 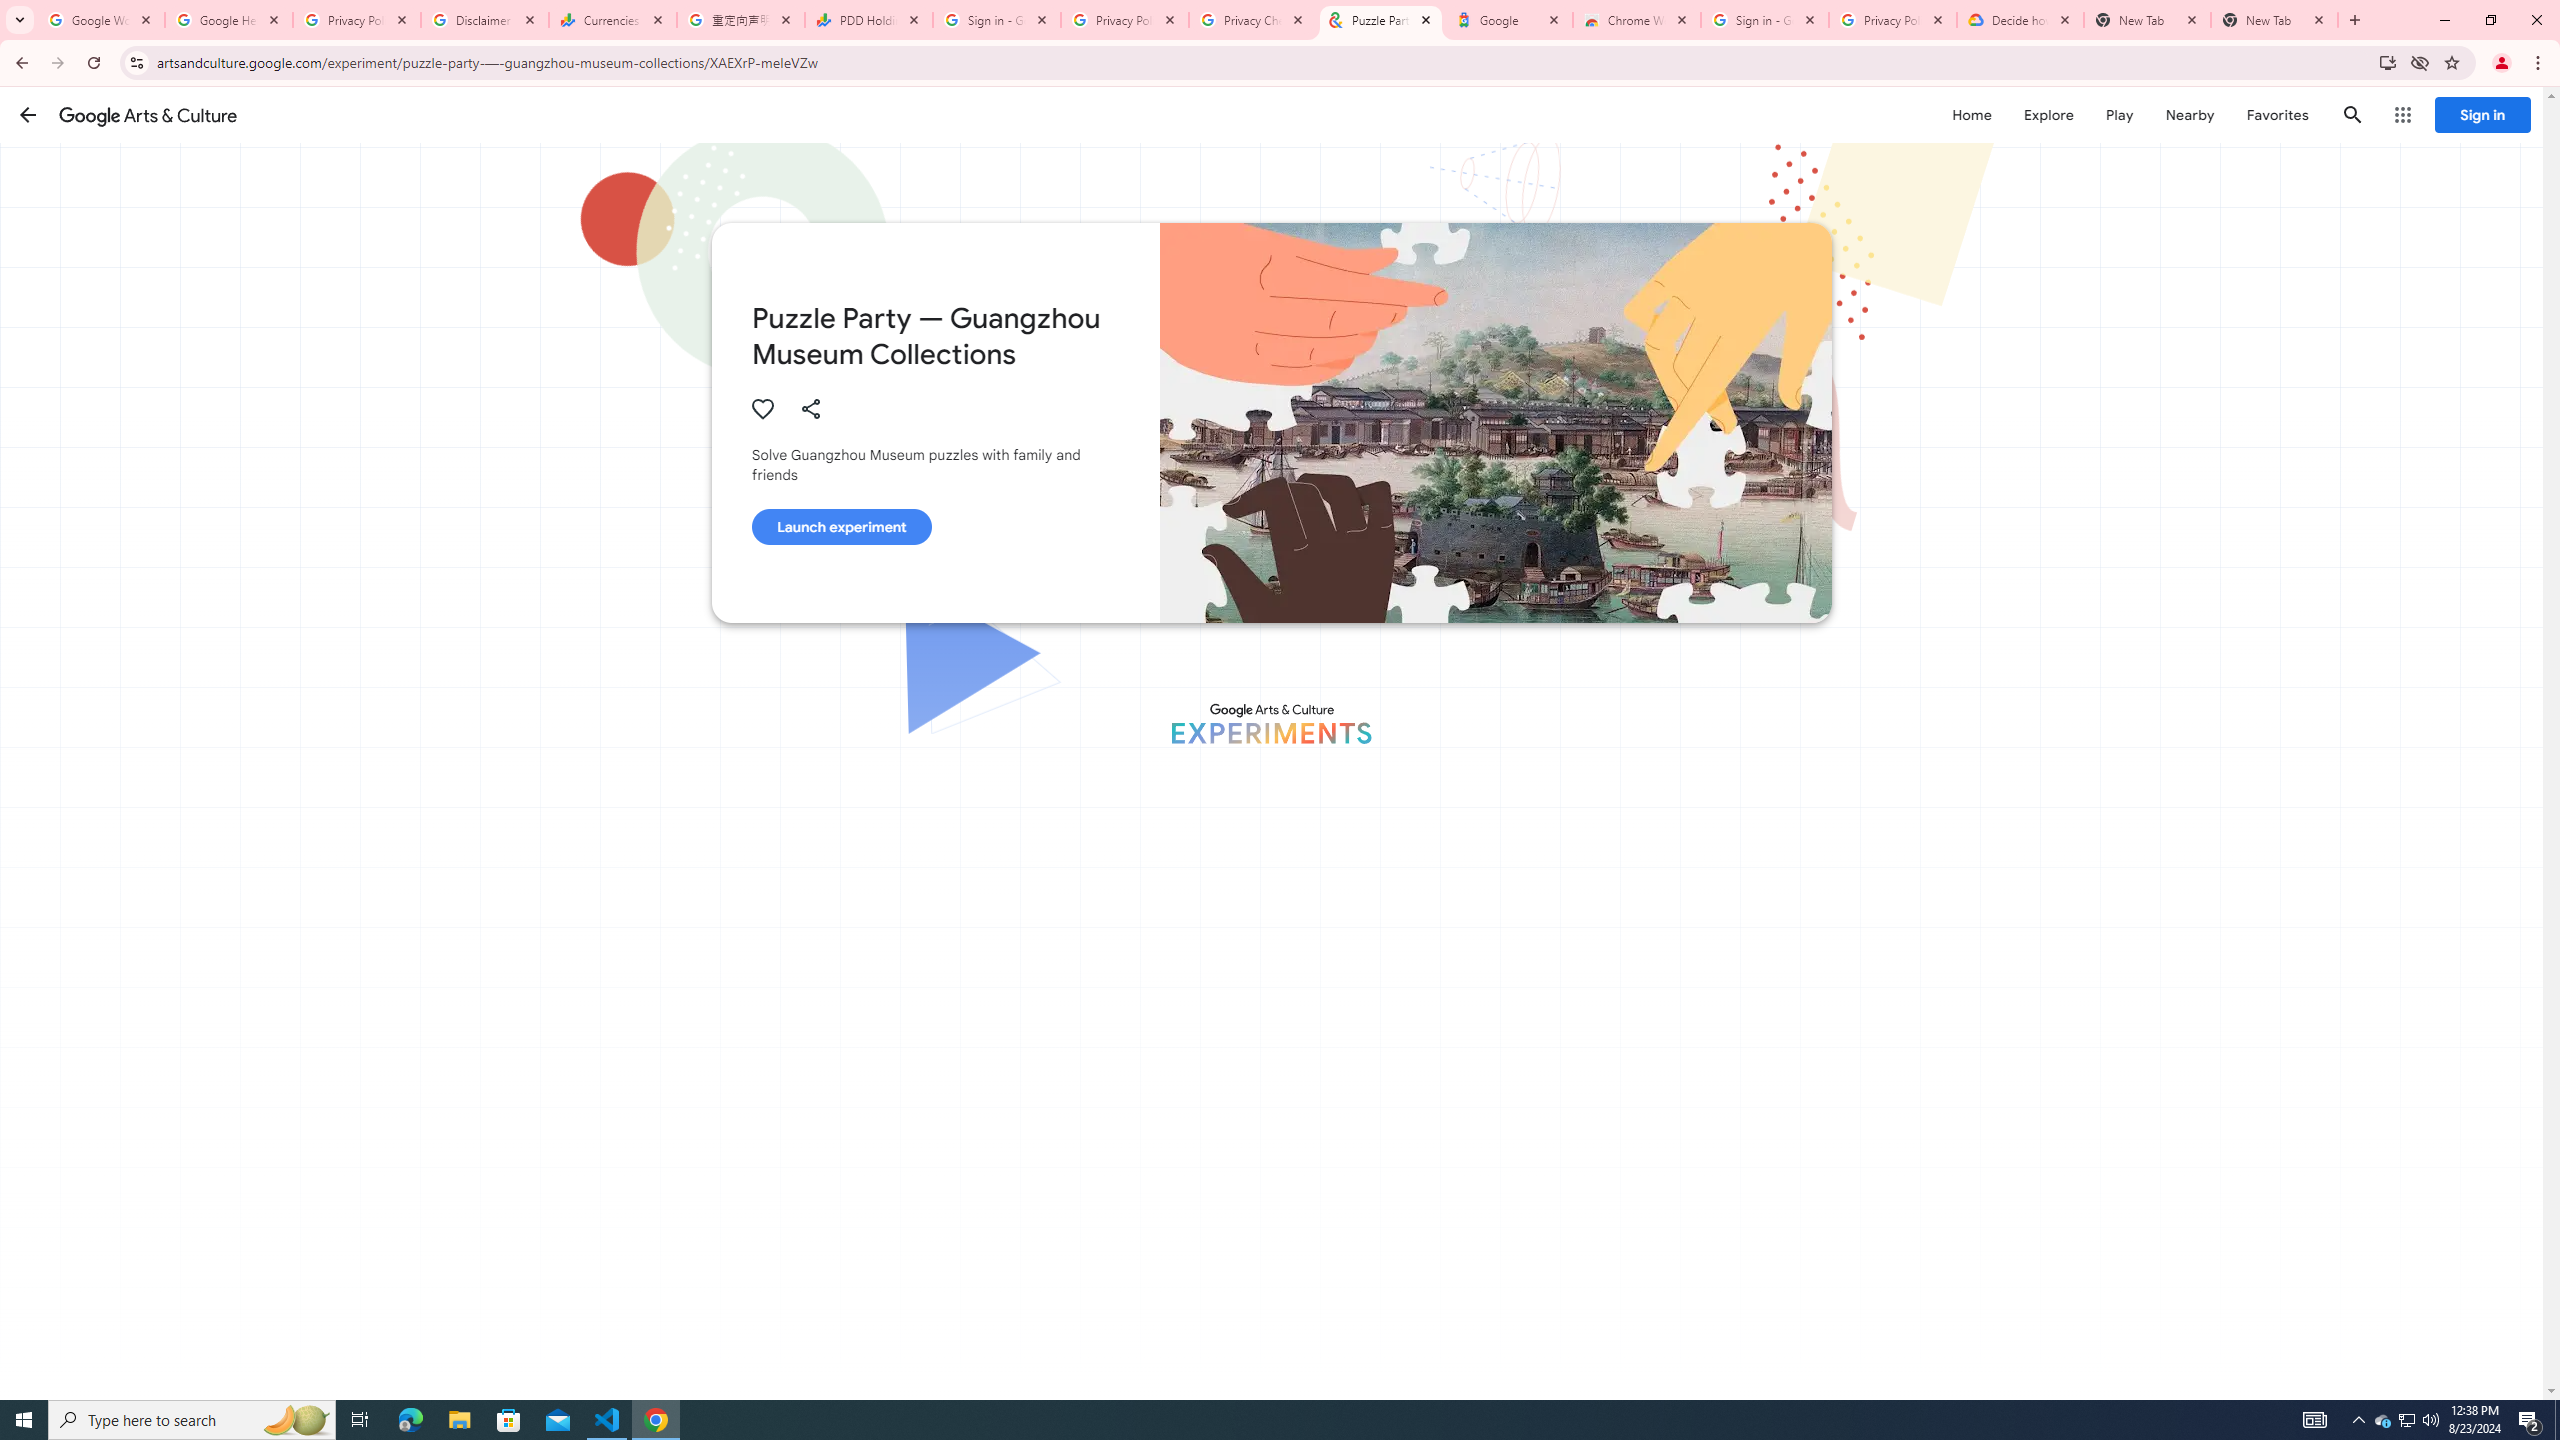 I want to click on Launch experiment, so click(x=840, y=526).